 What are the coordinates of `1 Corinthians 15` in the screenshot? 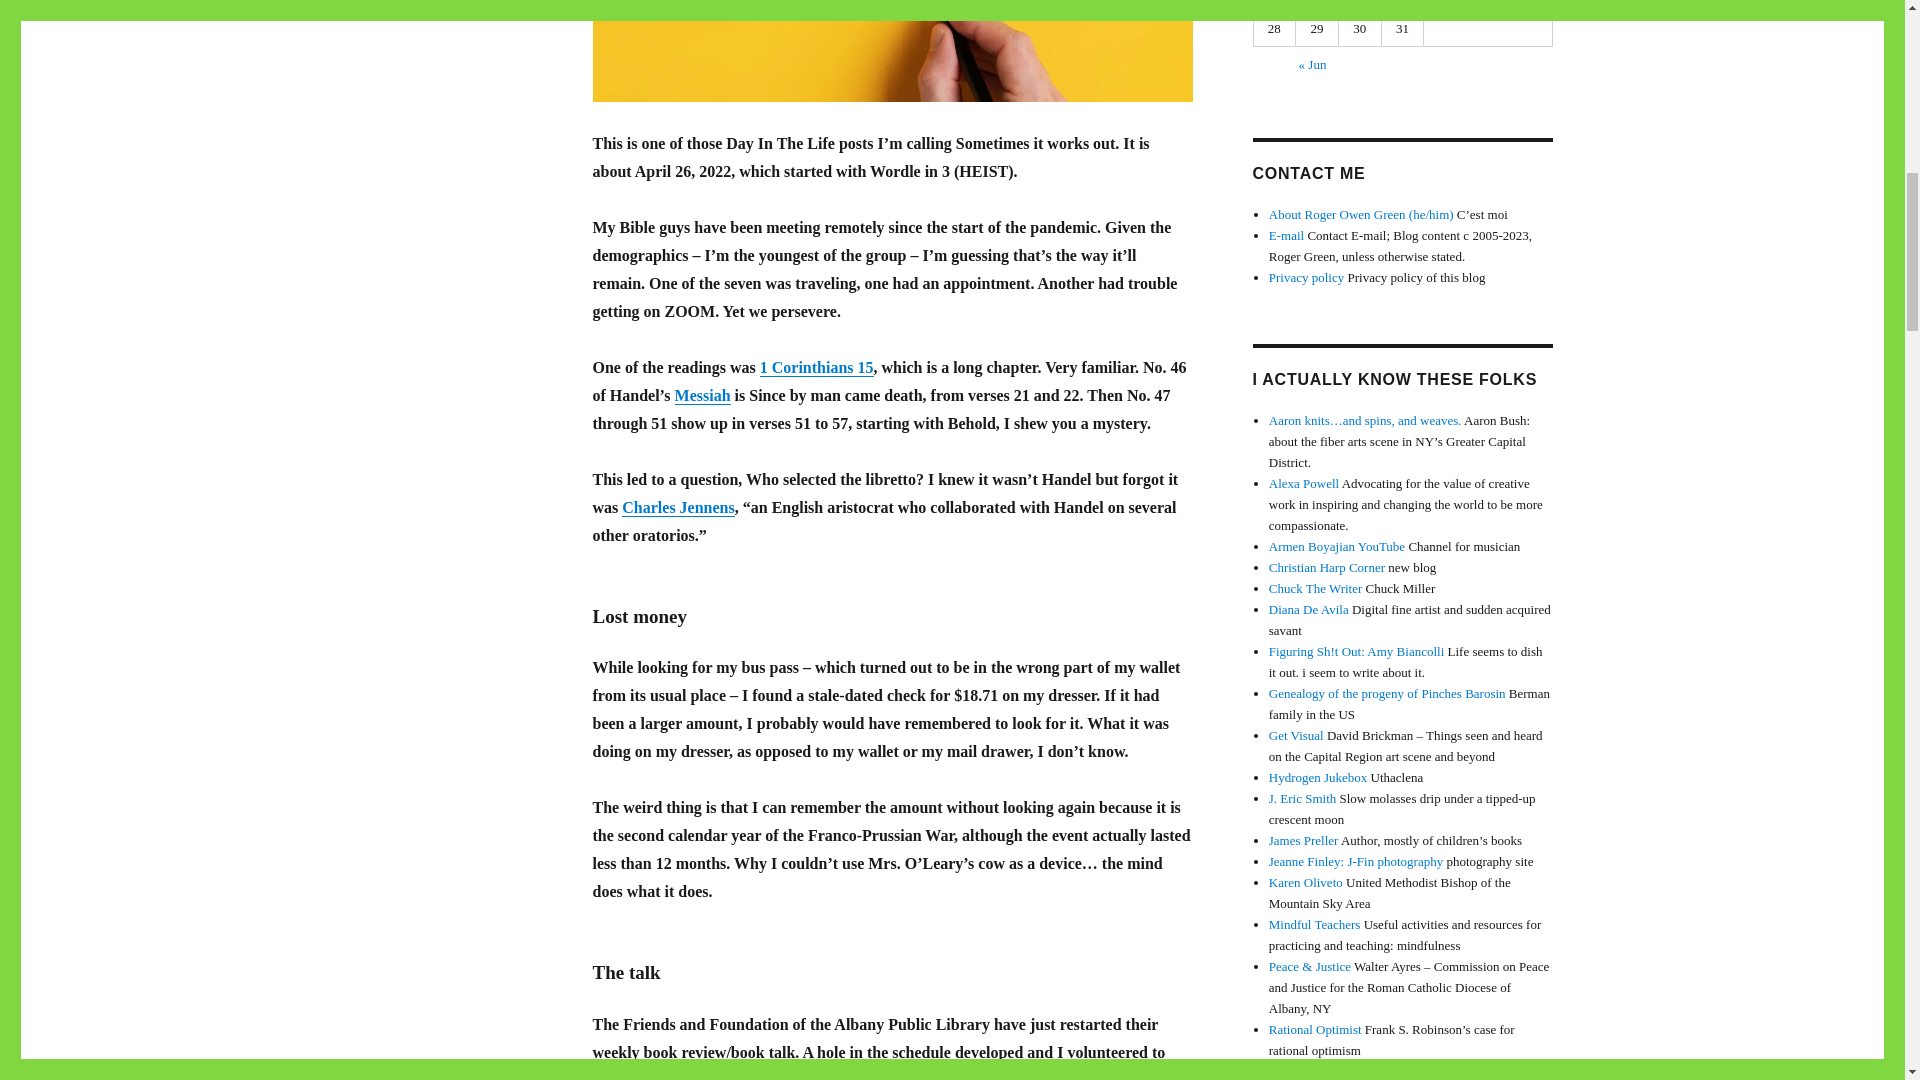 It's located at (816, 366).